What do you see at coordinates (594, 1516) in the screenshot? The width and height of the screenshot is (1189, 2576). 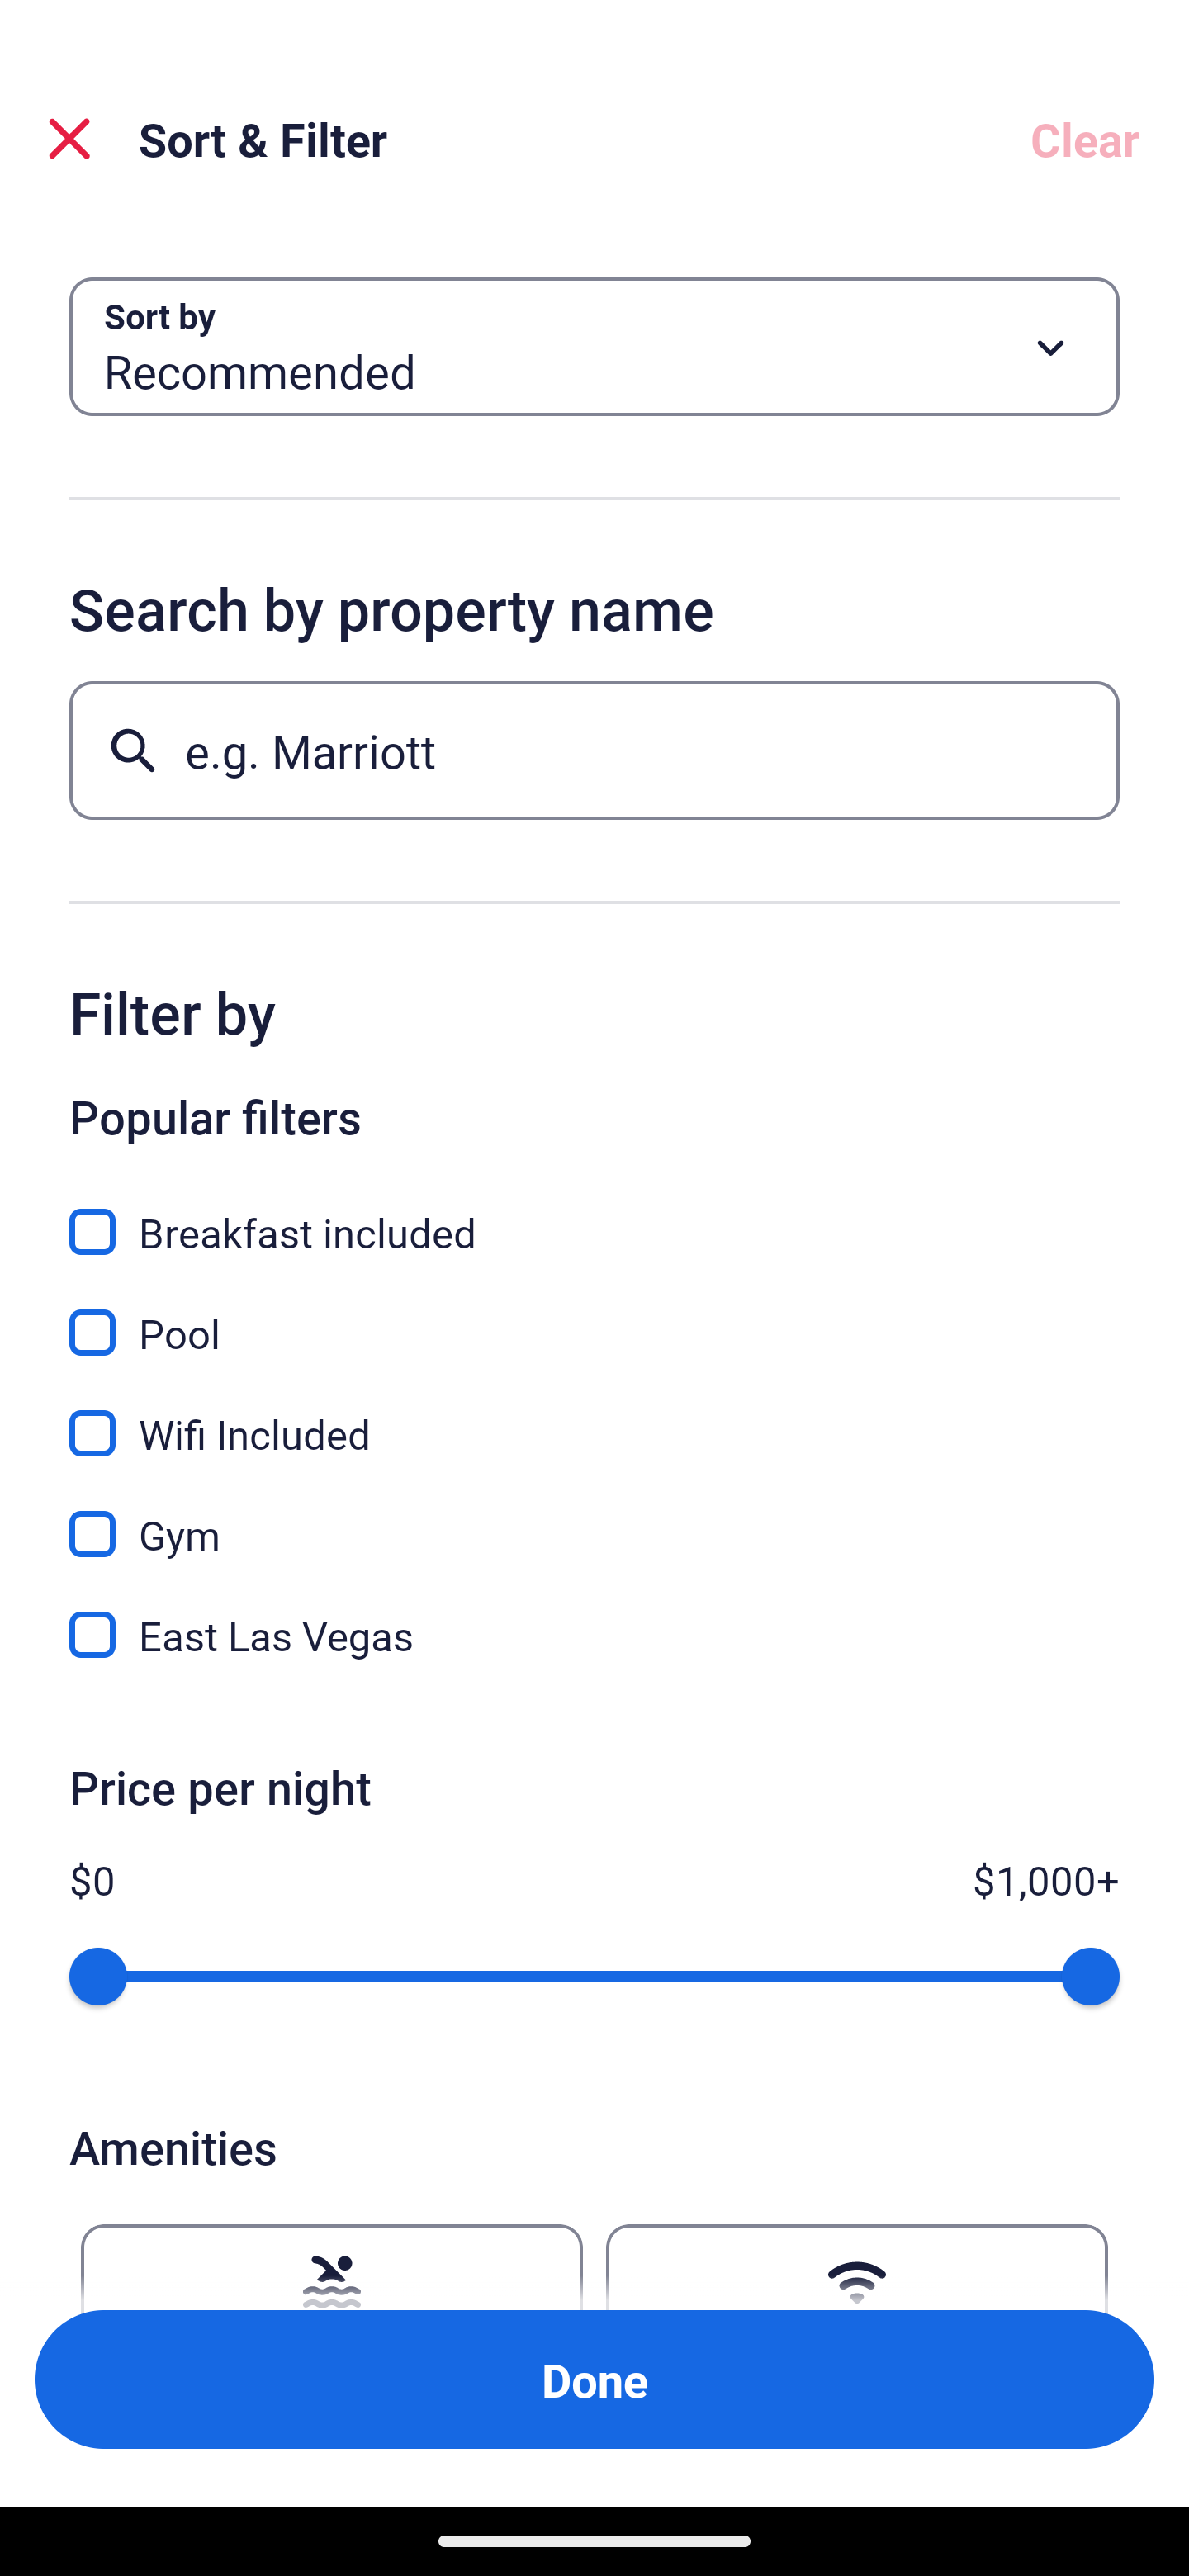 I see `Gym, Gym` at bounding box center [594, 1516].